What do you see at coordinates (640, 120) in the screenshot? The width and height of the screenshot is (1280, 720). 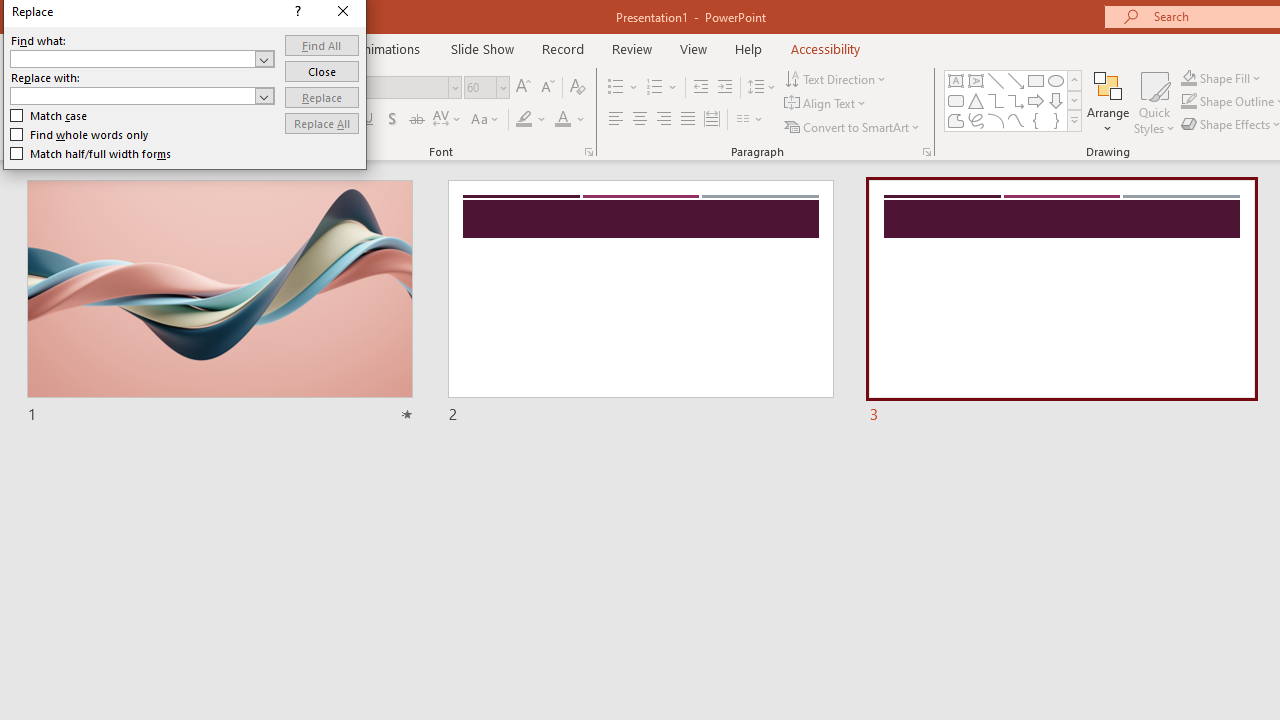 I see `Center` at bounding box center [640, 120].